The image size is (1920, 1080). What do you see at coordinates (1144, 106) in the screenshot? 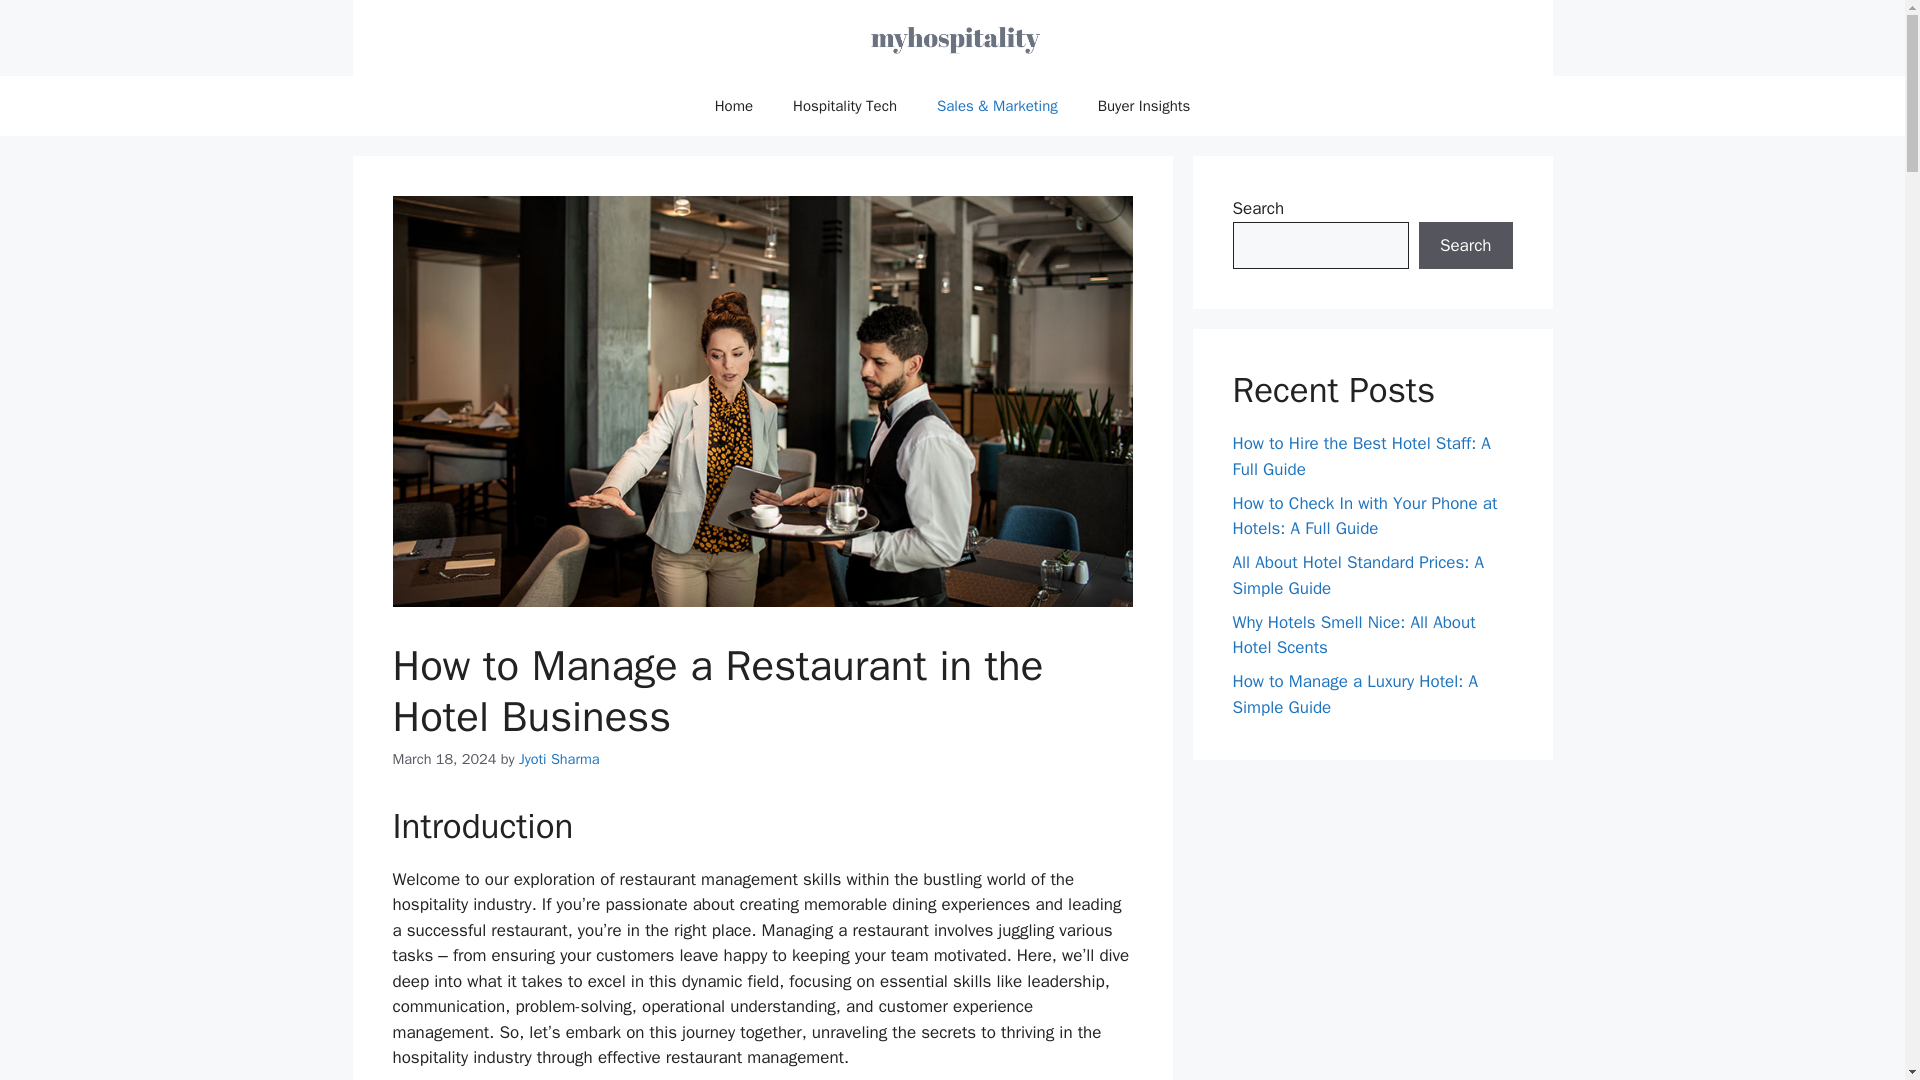
I see `Buyer Insights` at bounding box center [1144, 106].